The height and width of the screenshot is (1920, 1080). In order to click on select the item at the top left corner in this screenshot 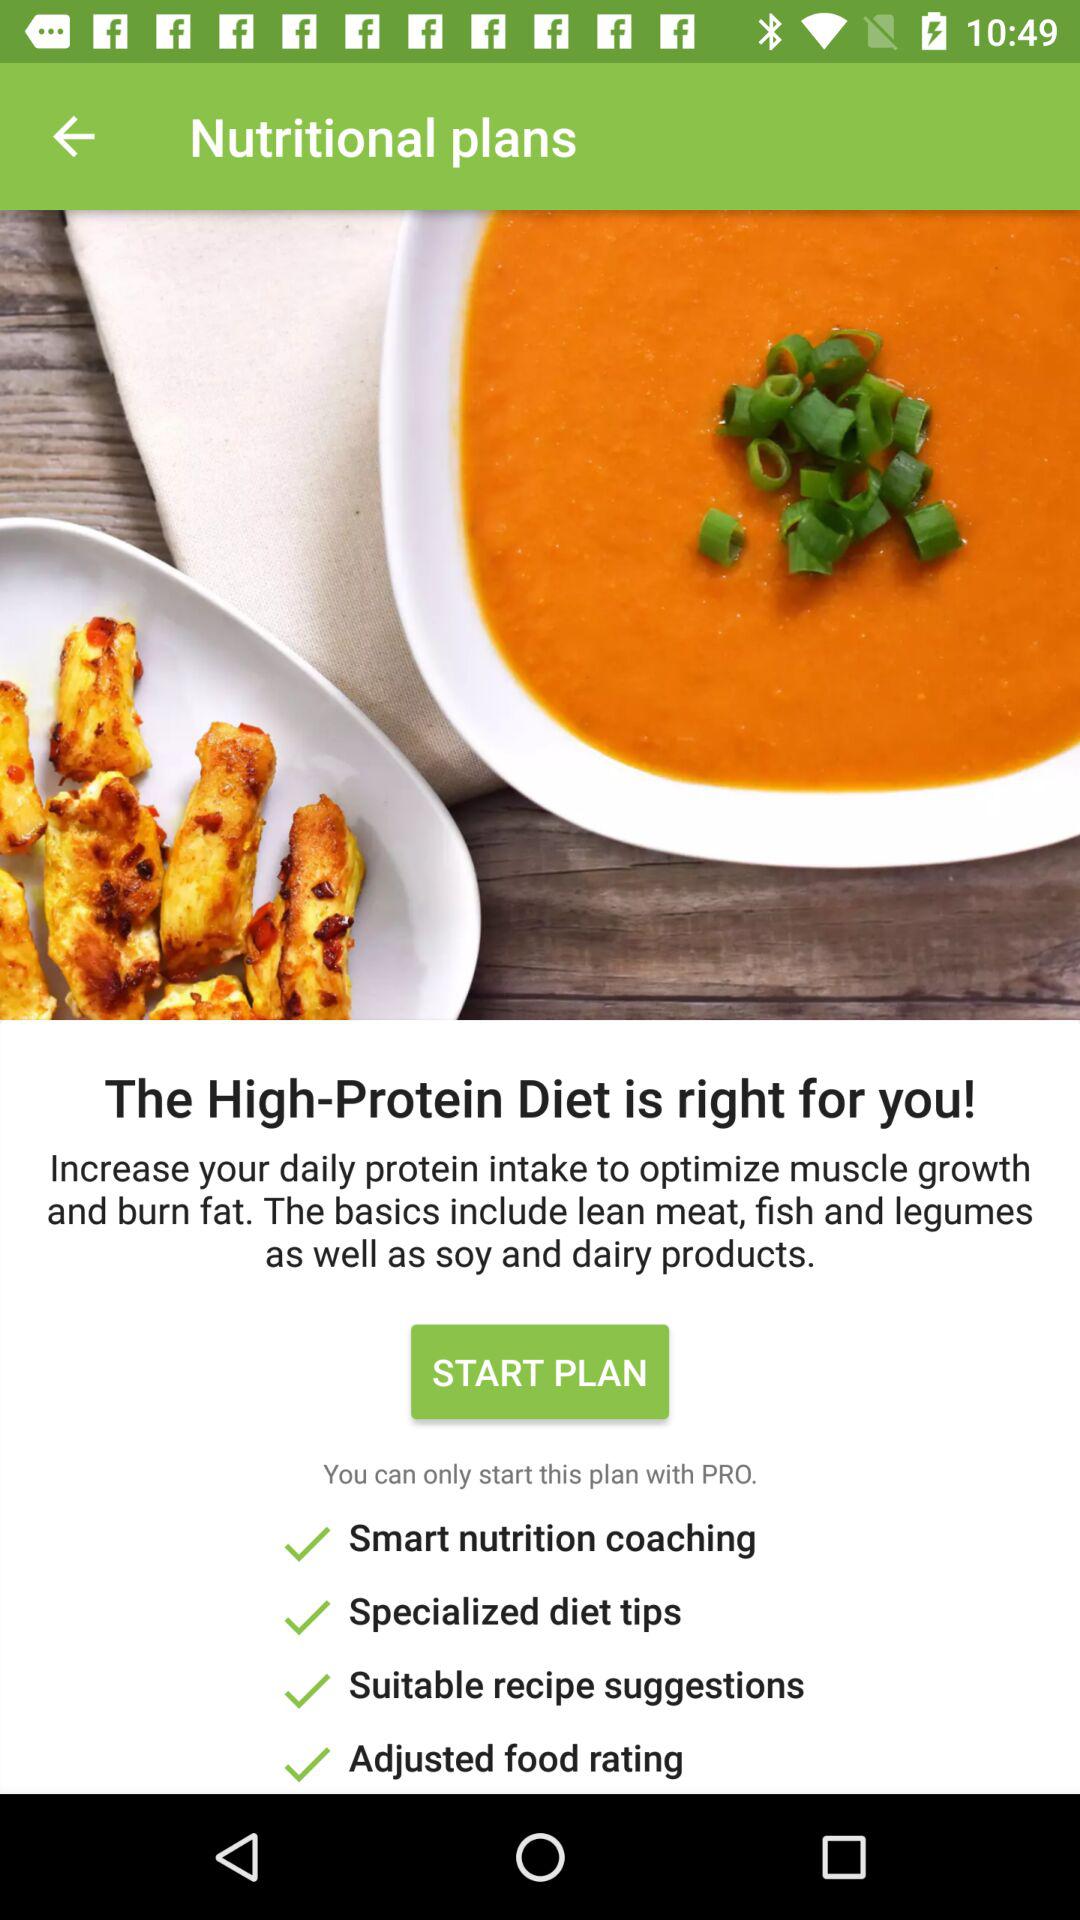, I will do `click(73, 136)`.